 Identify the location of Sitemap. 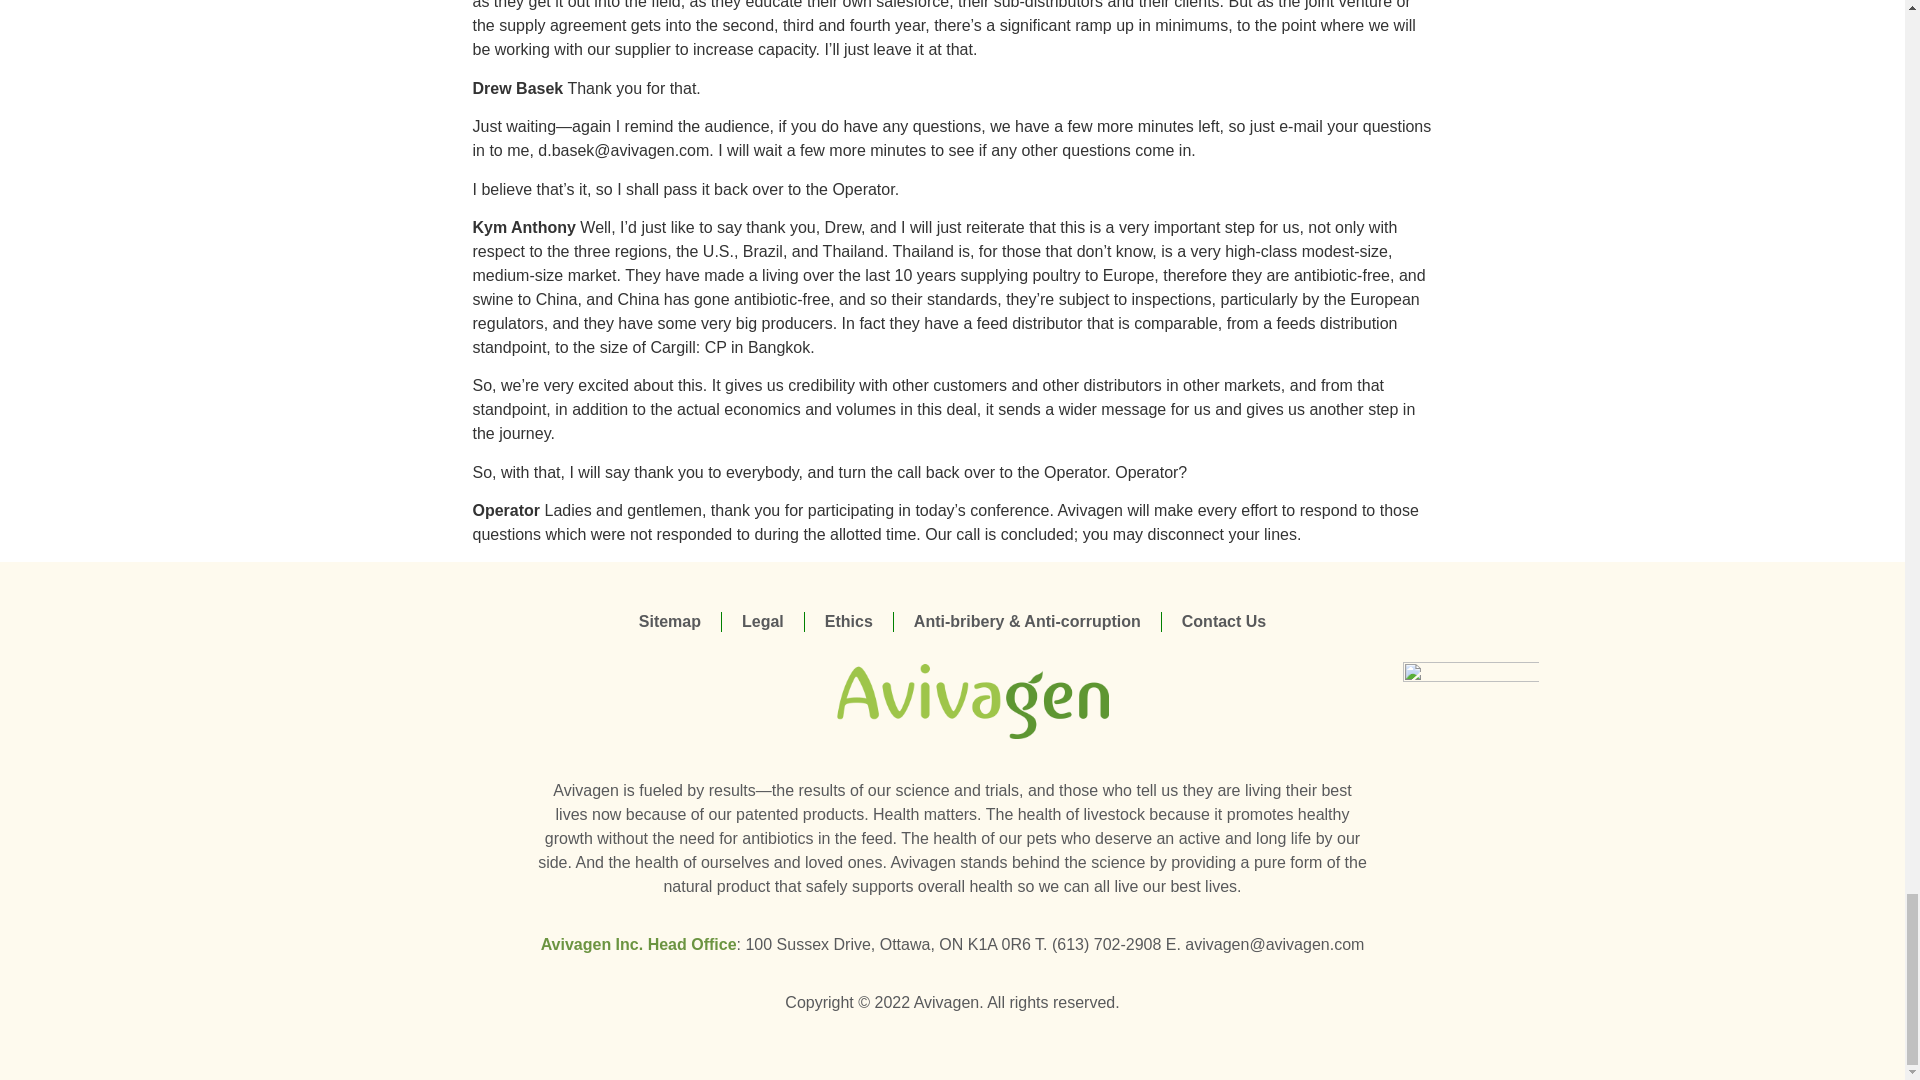
(670, 622).